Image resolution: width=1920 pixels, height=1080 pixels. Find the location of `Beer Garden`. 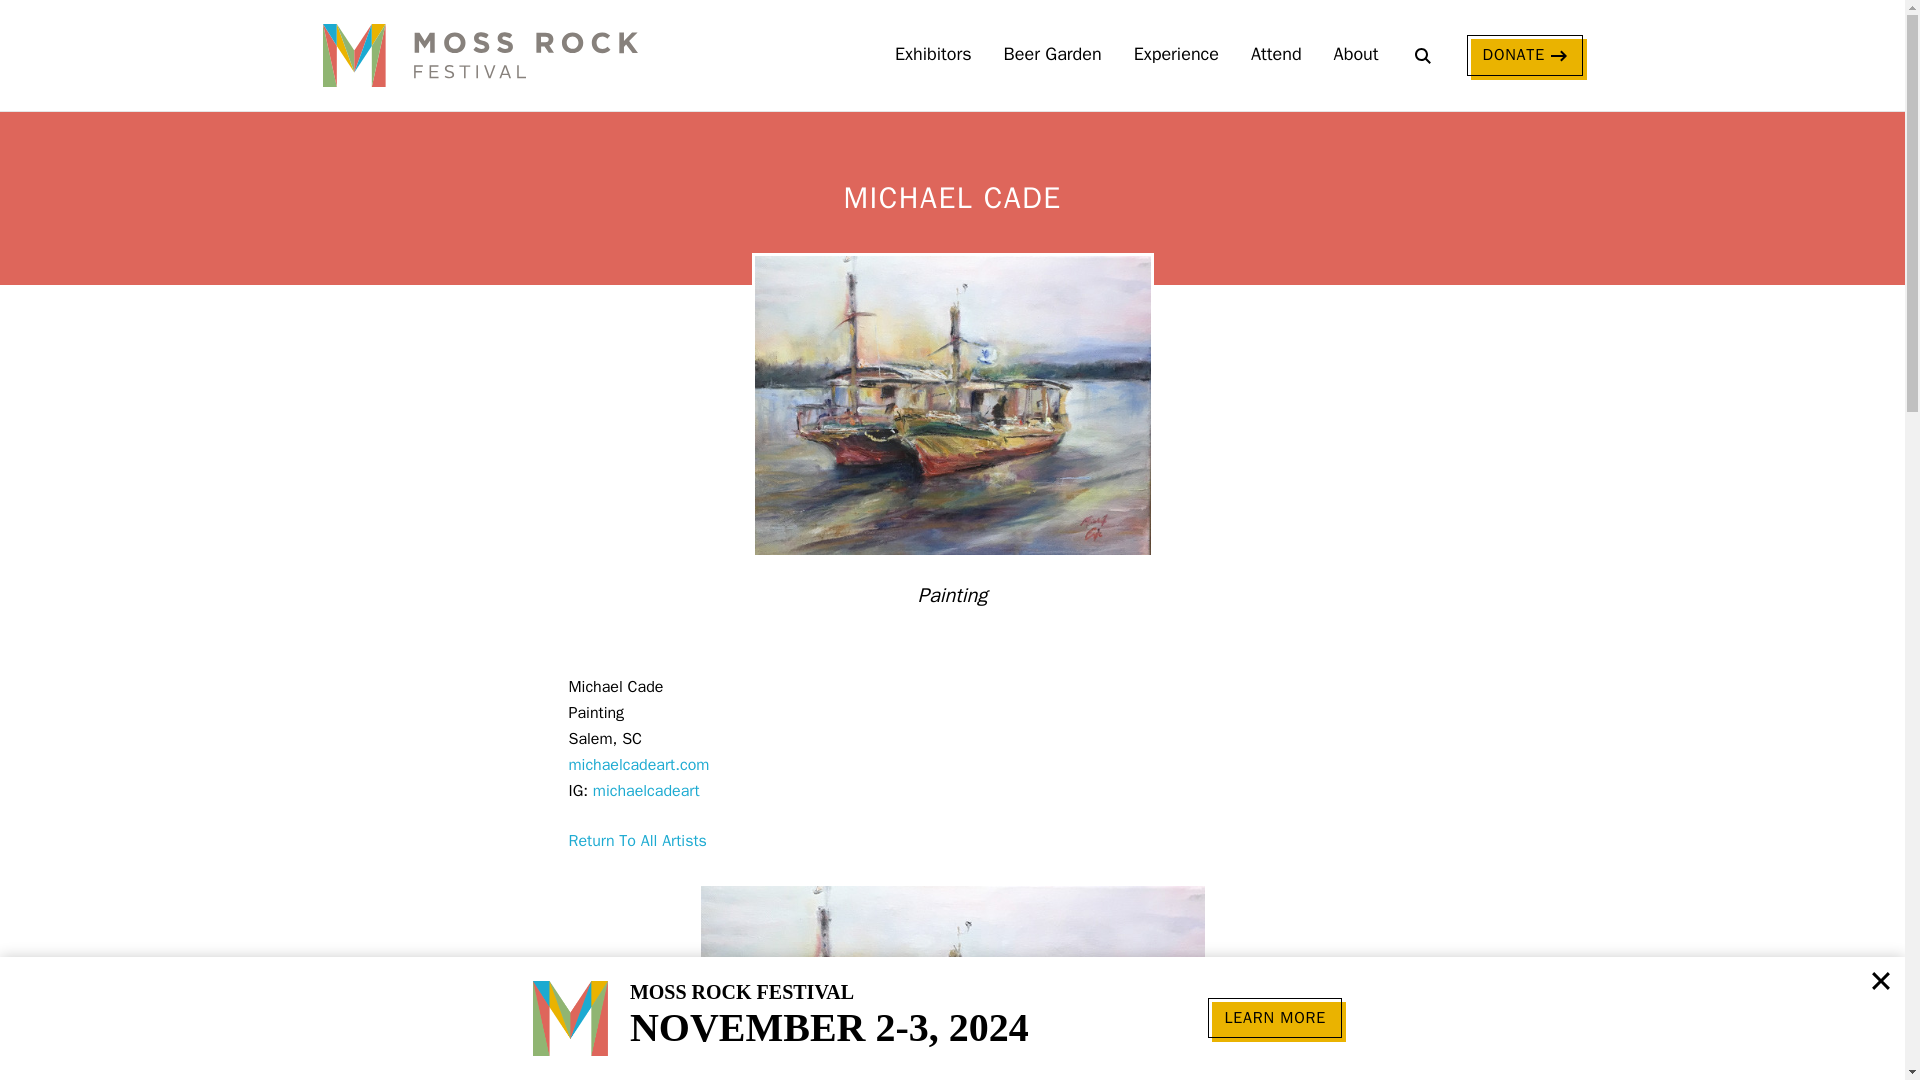

Beer Garden is located at coordinates (1053, 56).